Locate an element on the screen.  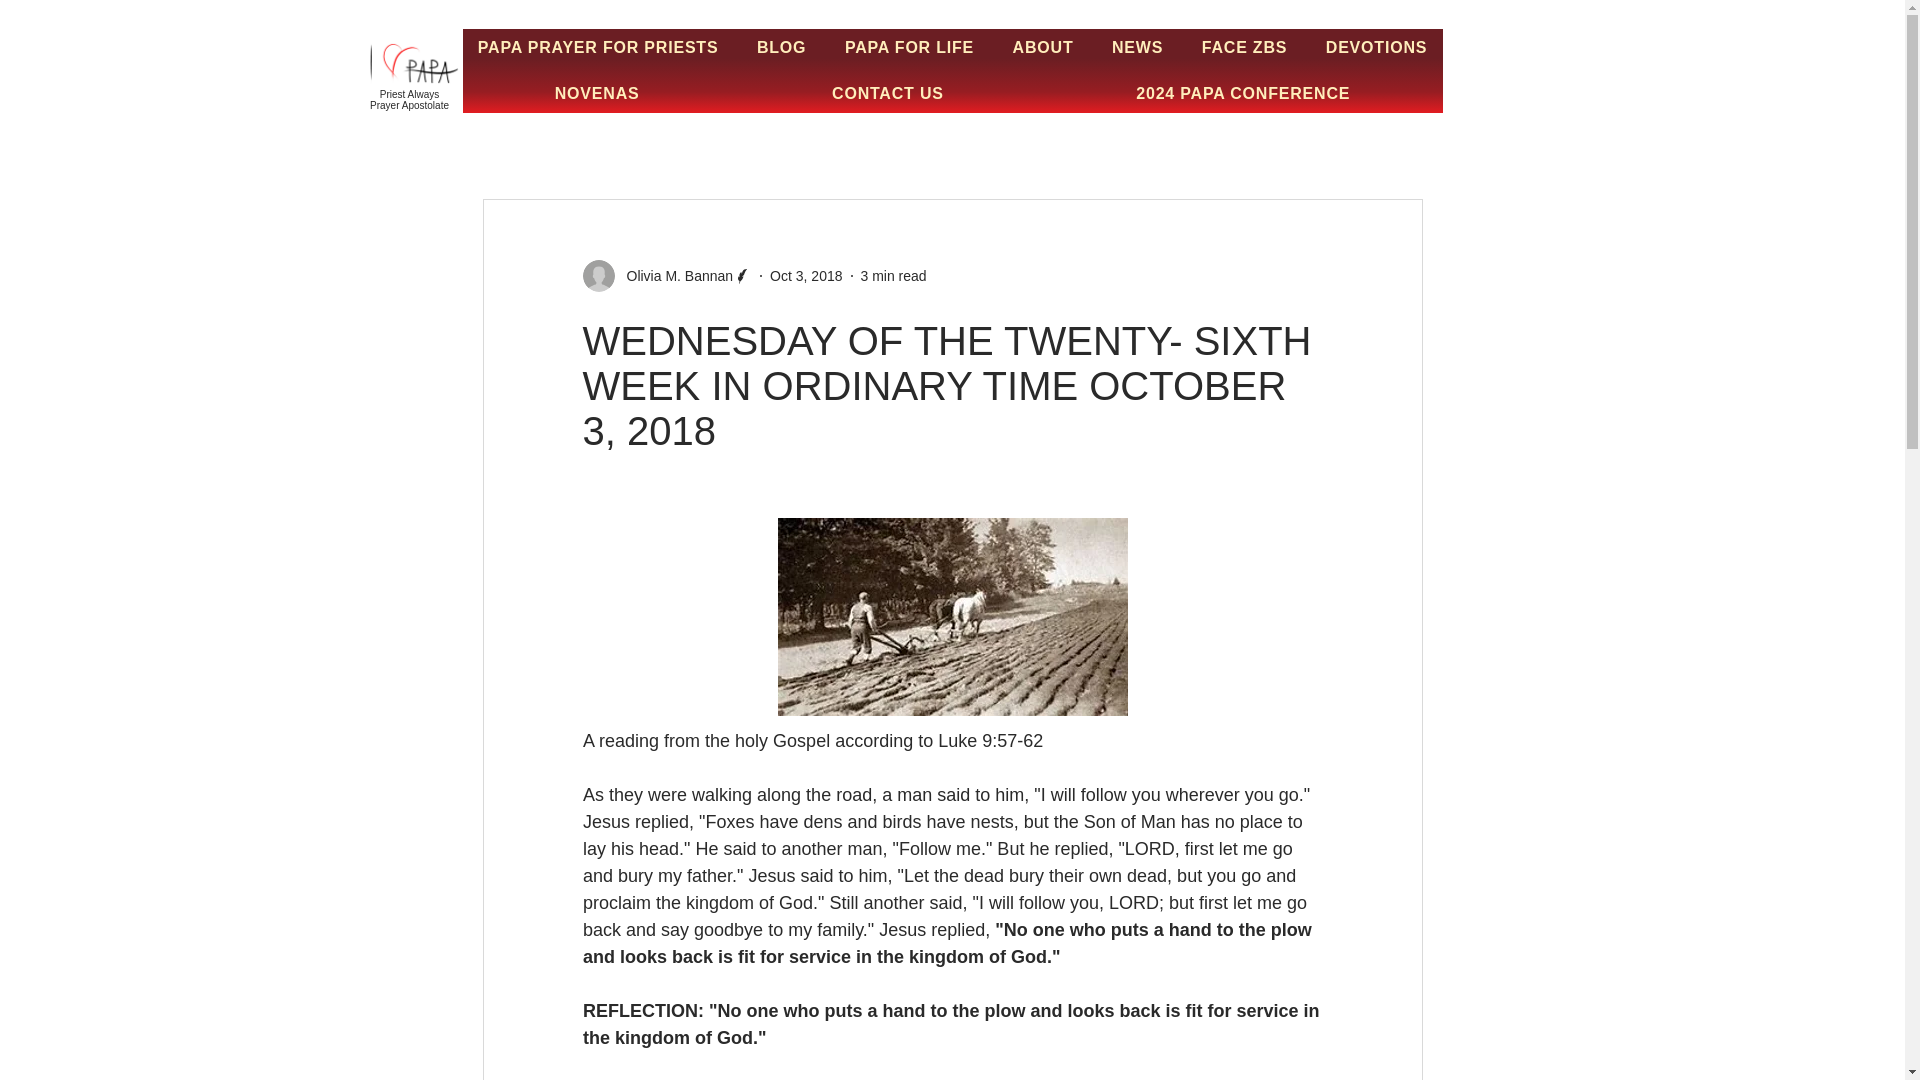
Olivia M. Bannan is located at coordinates (666, 276).